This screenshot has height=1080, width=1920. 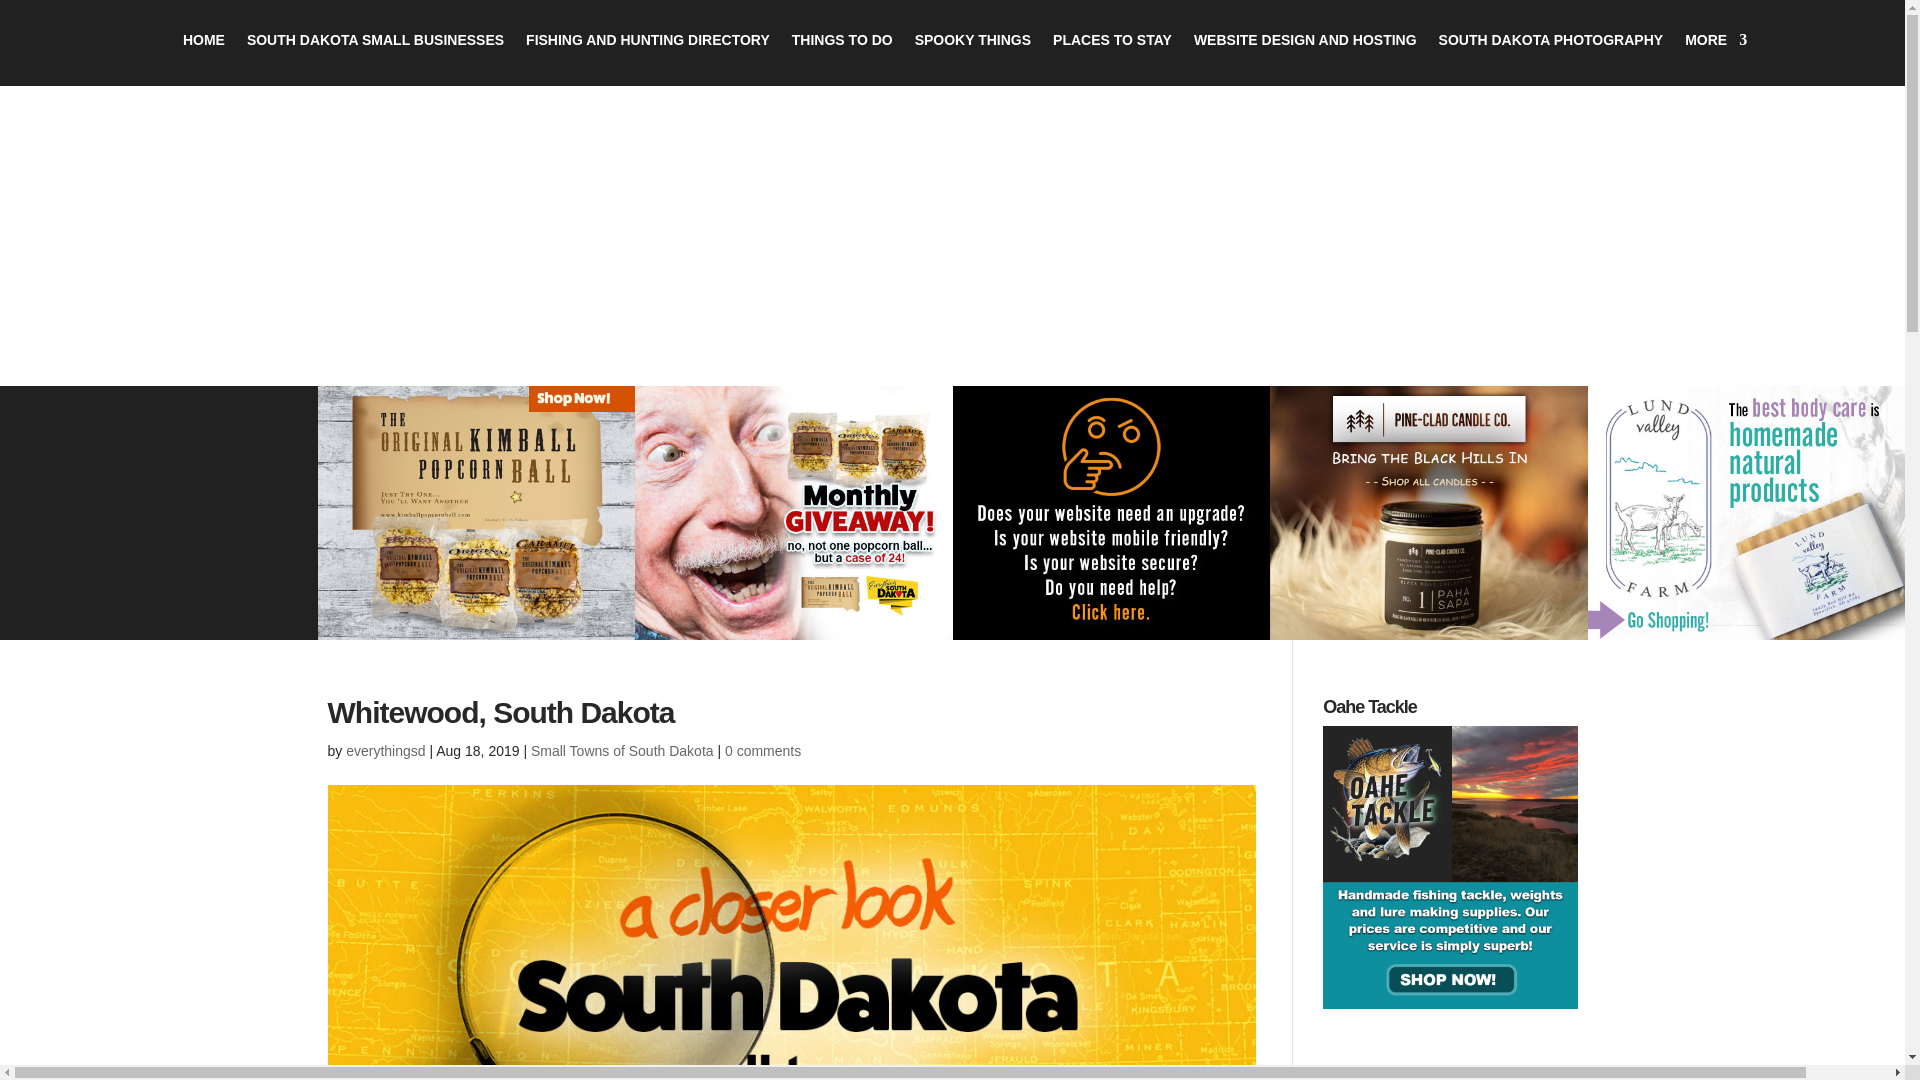 What do you see at coordinates (1112, 54) in the screenshot?
I see `PLACES TO STAY` at bounding box center [1112, 54].